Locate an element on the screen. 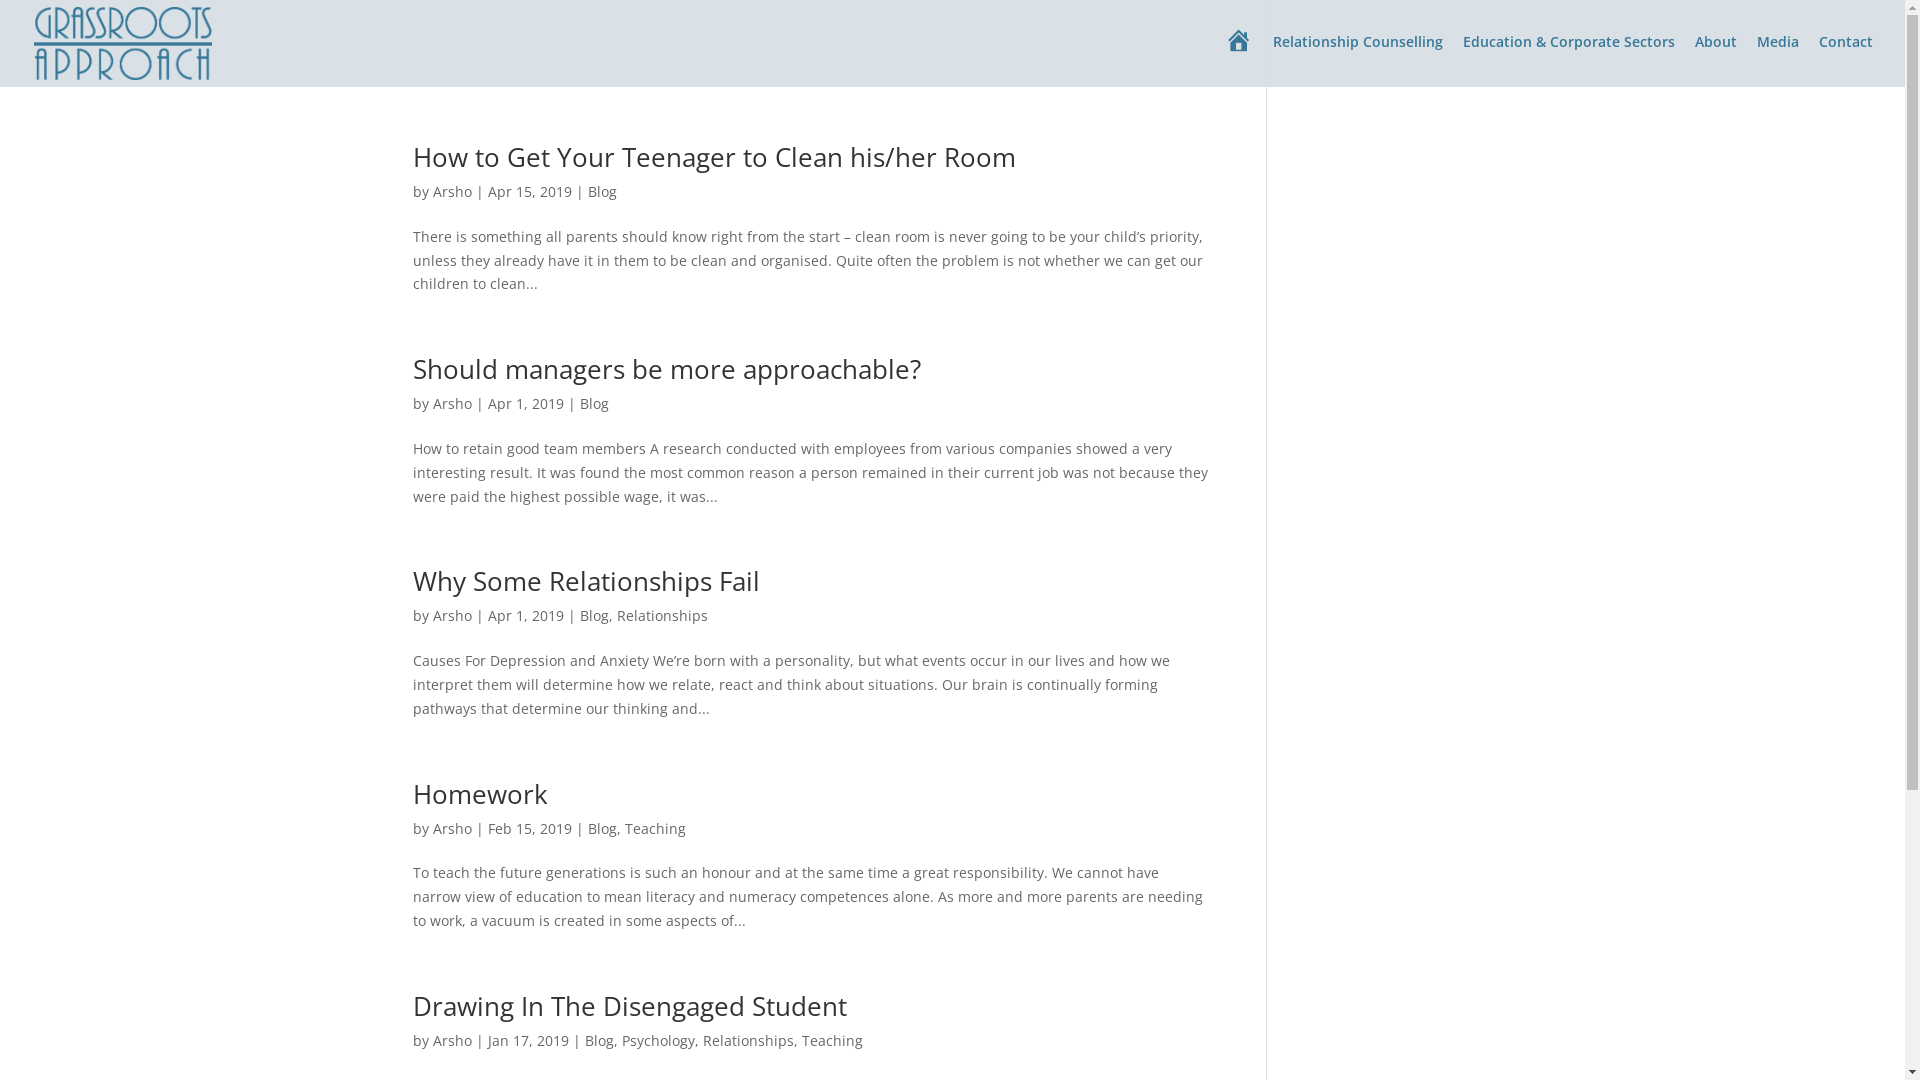 The height and width of the screenshot is (1080, 1920). Arsho is located at coordinates (452, 1040).